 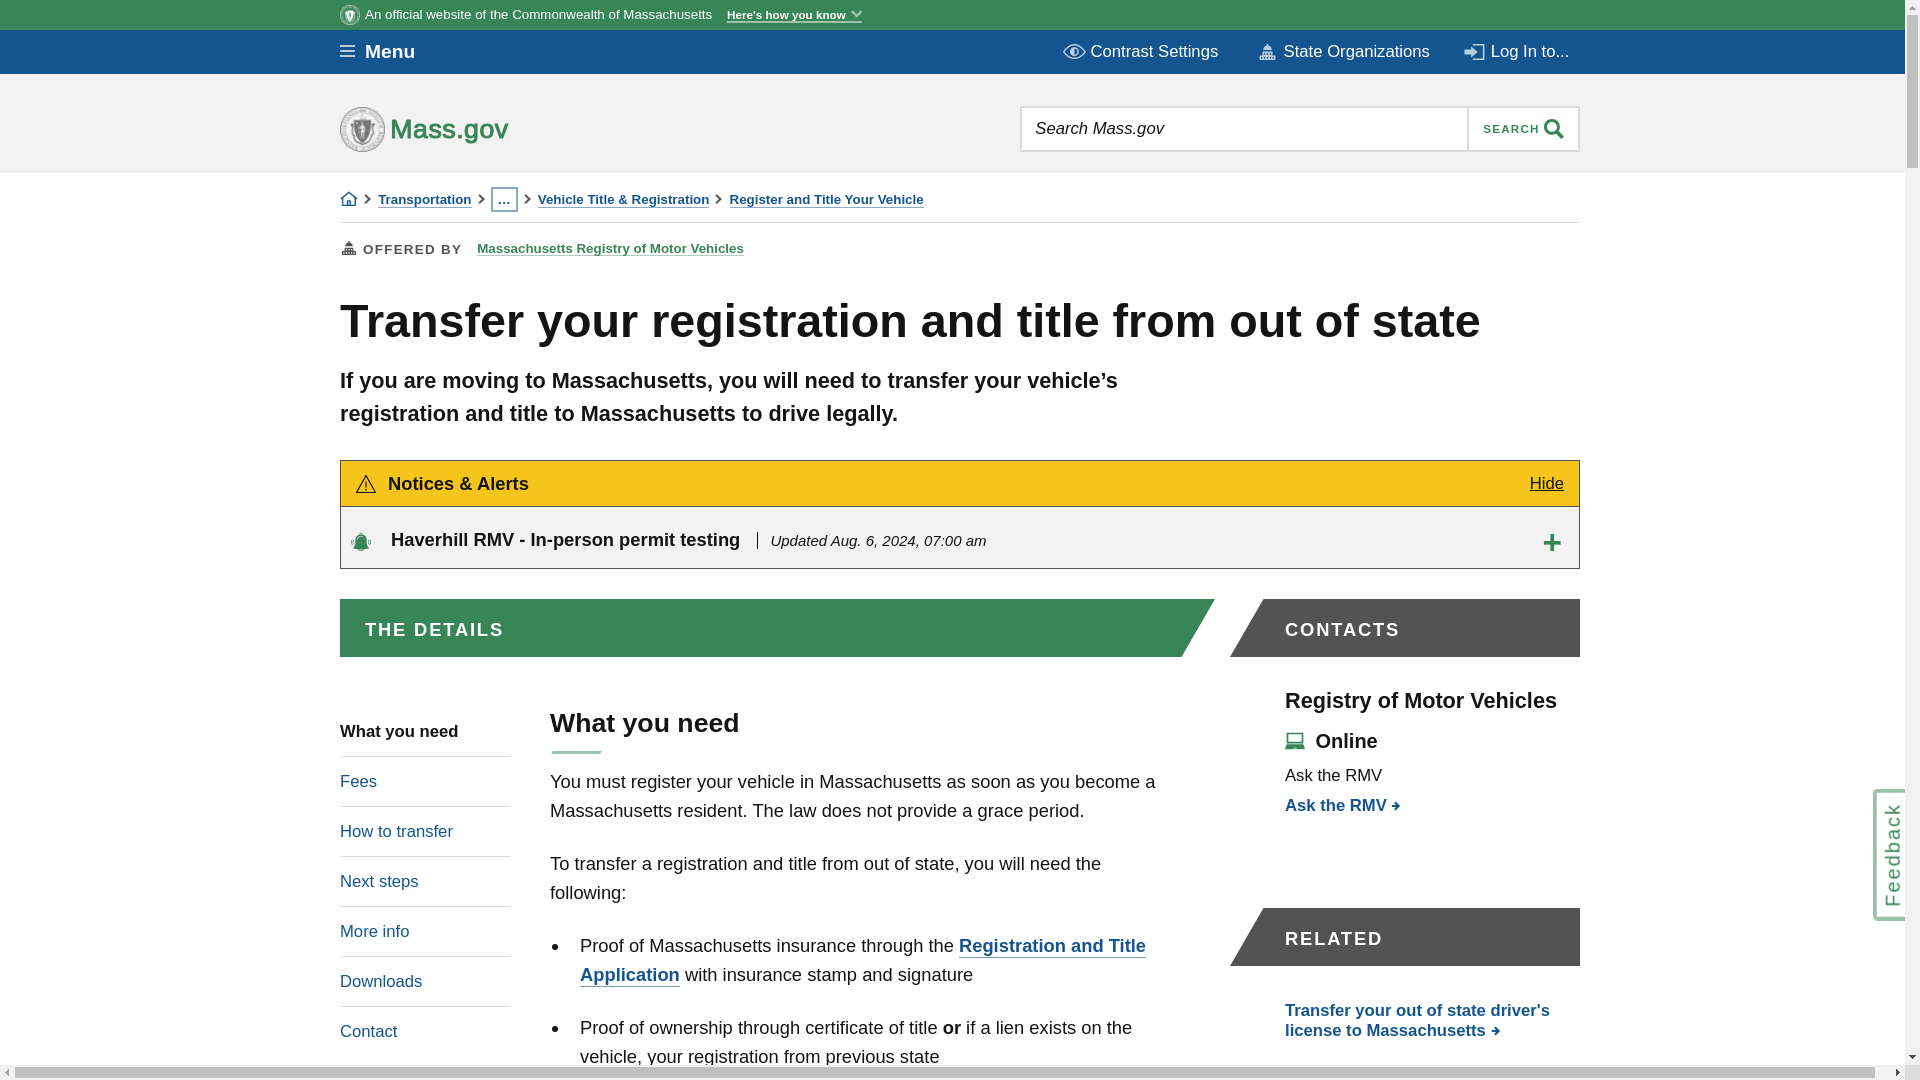 I want to click on Contrast Settings, so click(x=1142, y=51).